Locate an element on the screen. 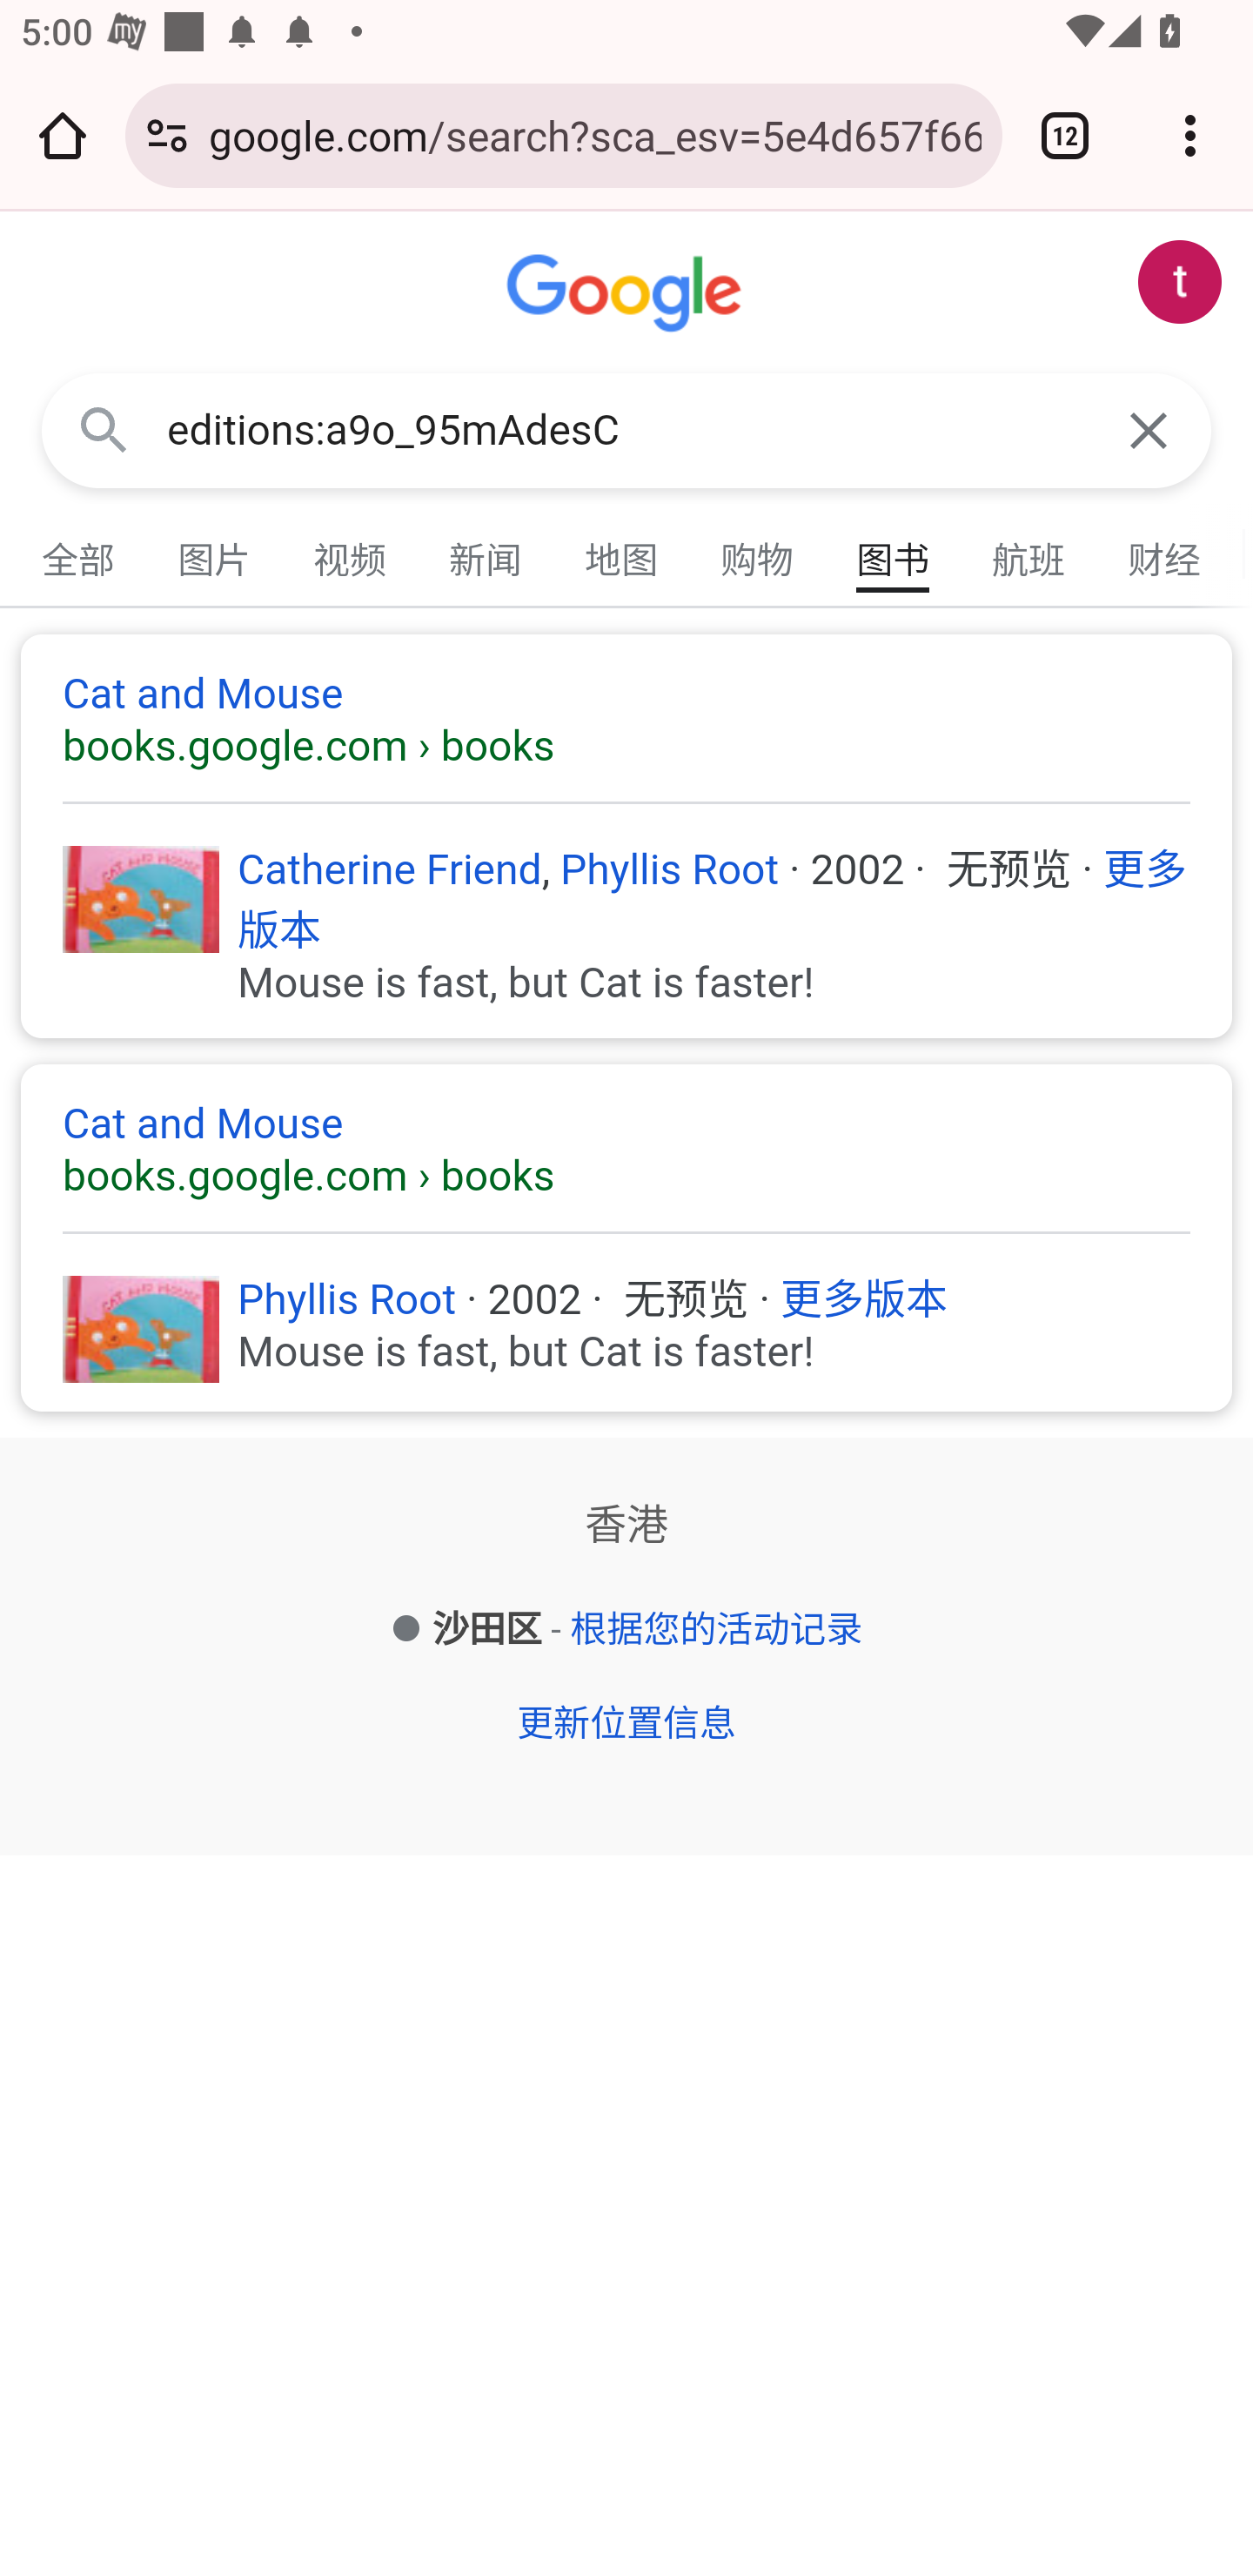 This screenshot has width=1253, height=2576. Cat and Mouse is located at coordinates (626, 720).